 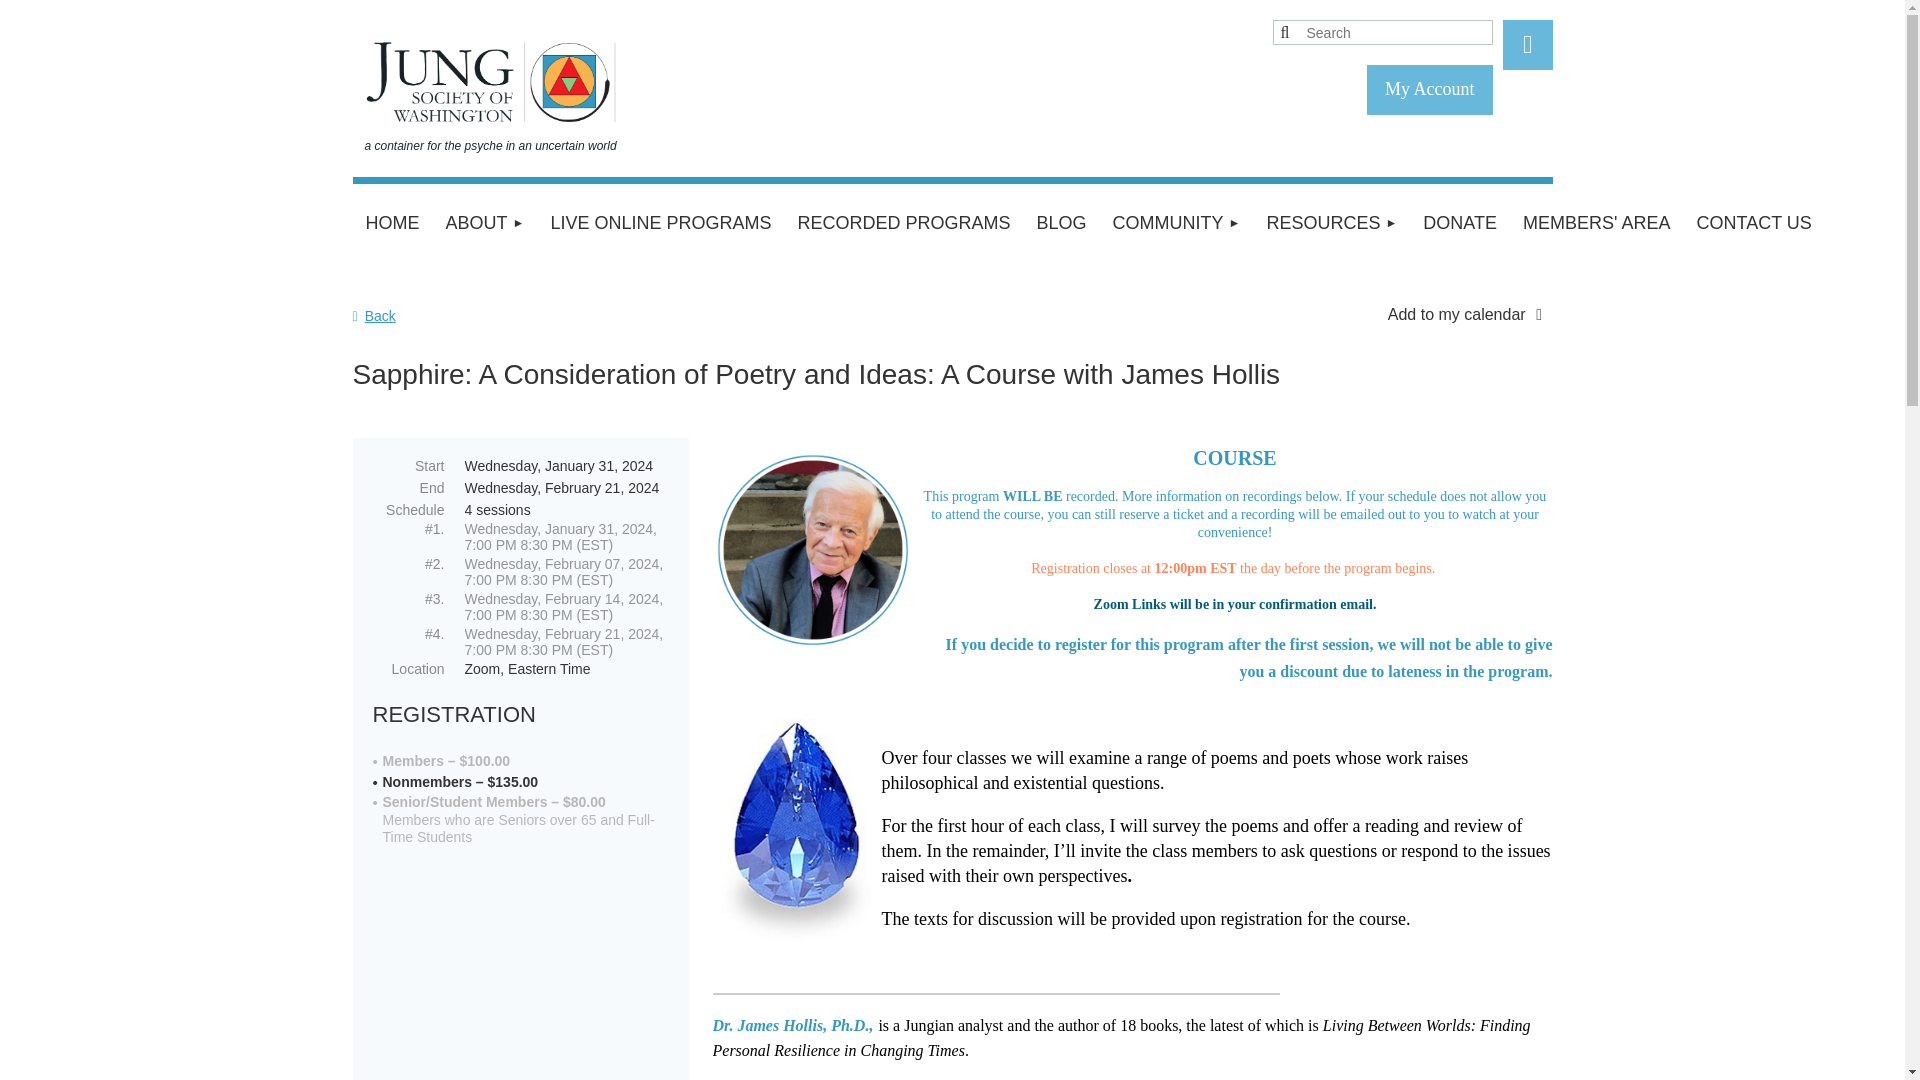 I want to click on ABOUT, so click(x=484, y=223).